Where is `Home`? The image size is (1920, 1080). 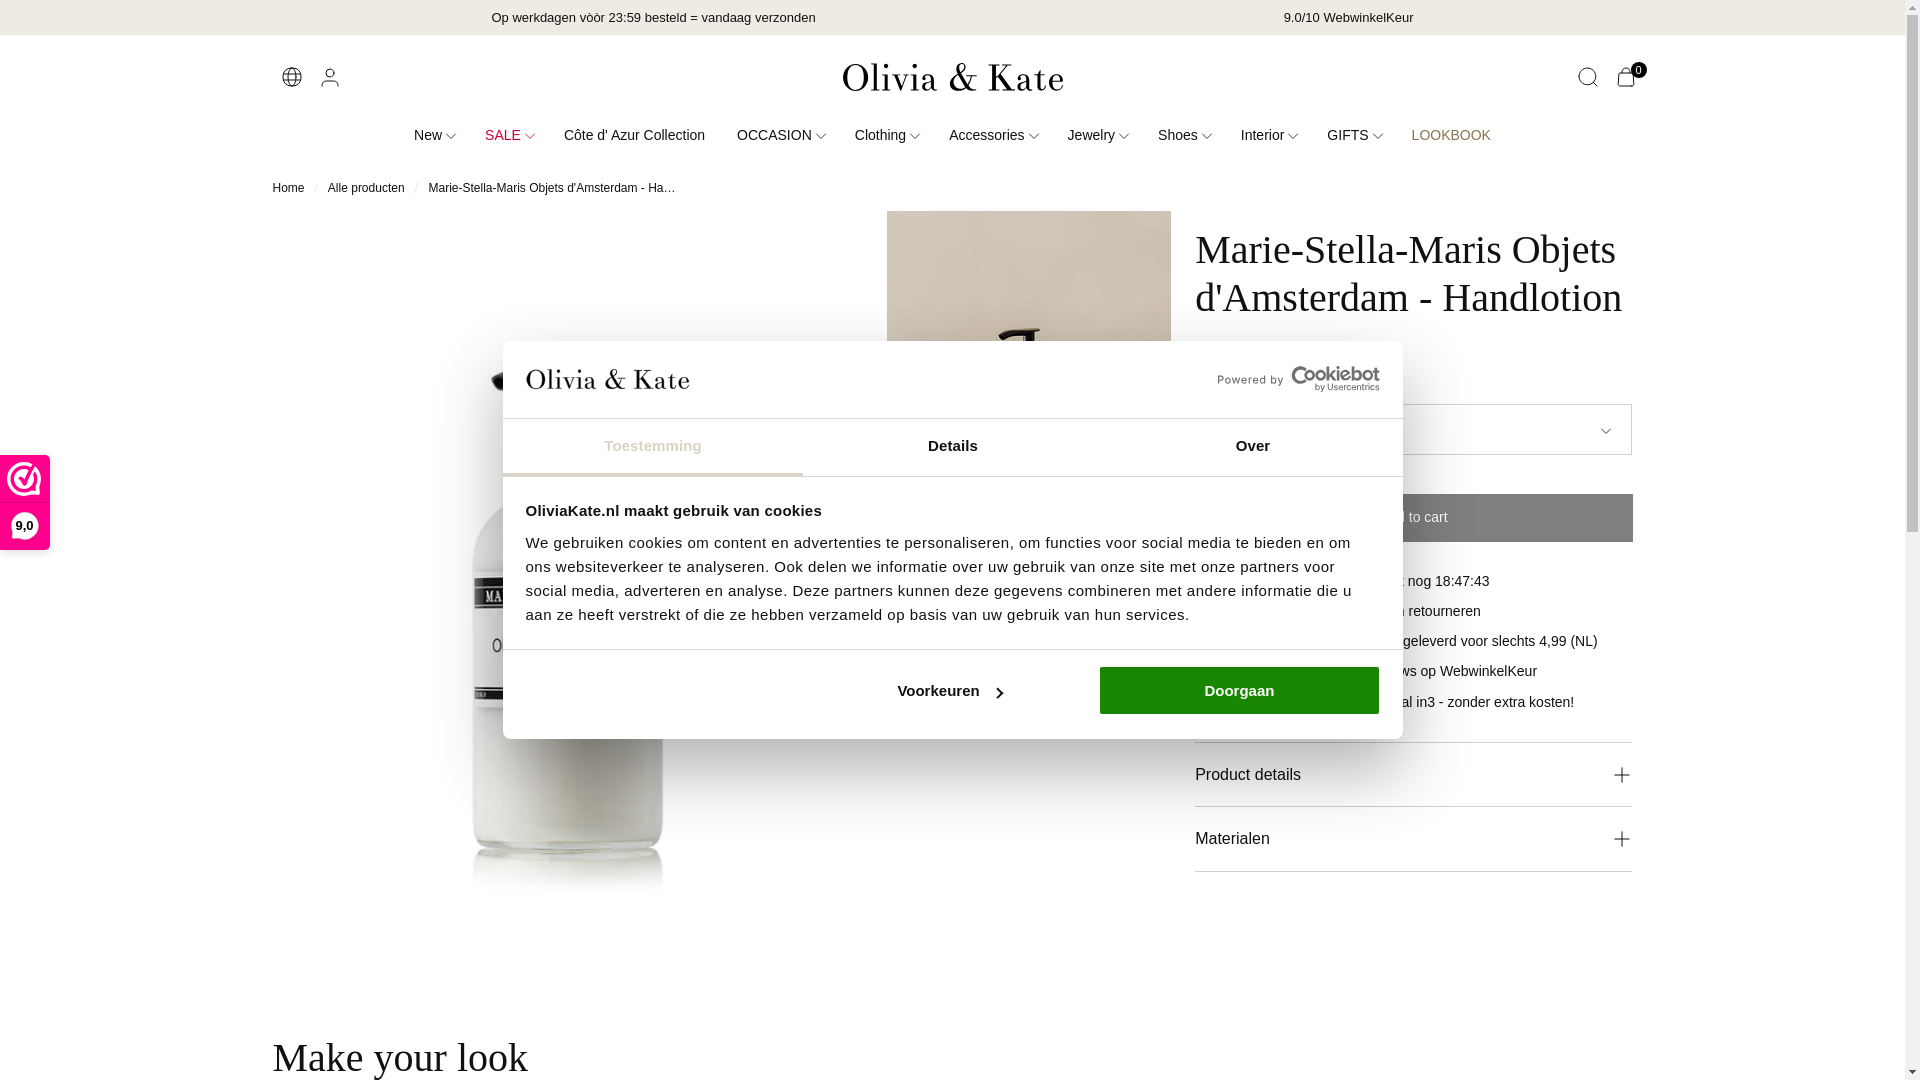 Home is located at coordinates (288, 188).